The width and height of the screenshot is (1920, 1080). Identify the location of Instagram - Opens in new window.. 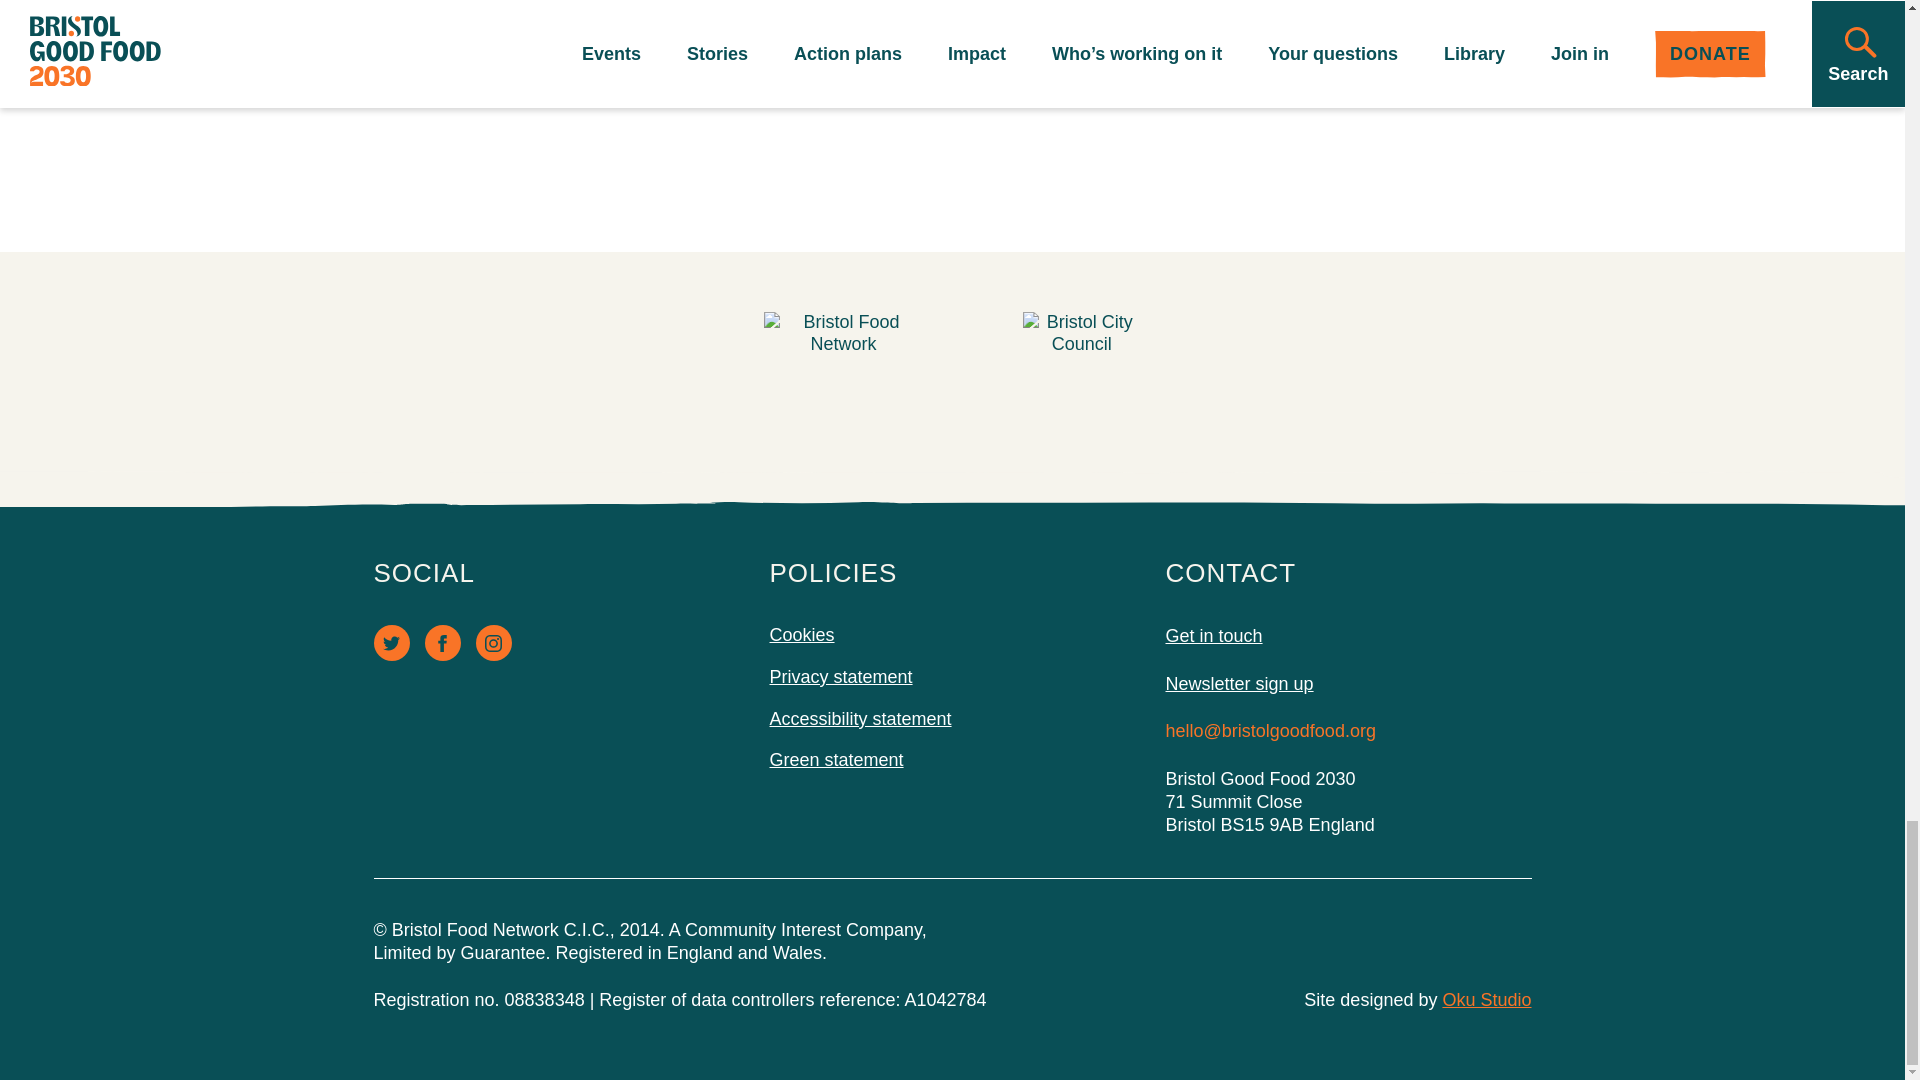
(1331, 58).